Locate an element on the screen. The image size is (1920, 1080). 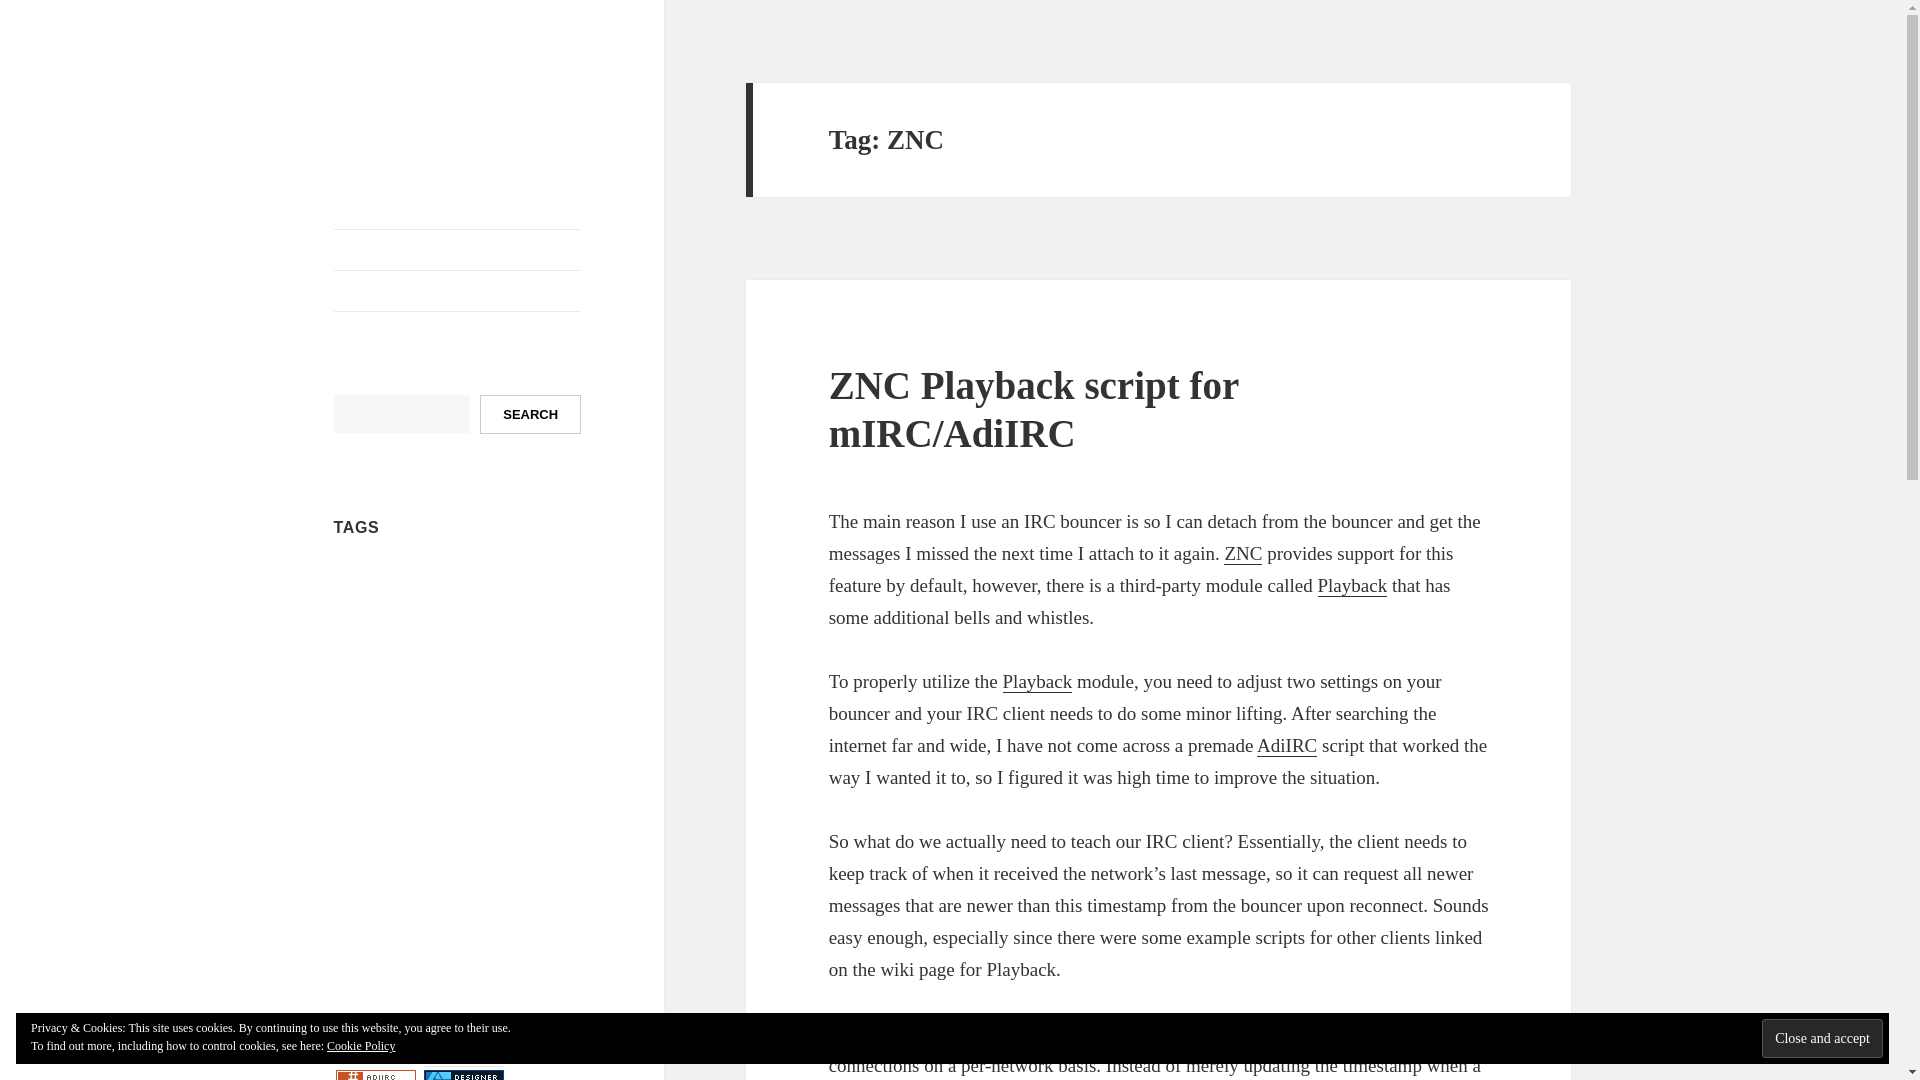
Linux is located at coordinates (490, 640).